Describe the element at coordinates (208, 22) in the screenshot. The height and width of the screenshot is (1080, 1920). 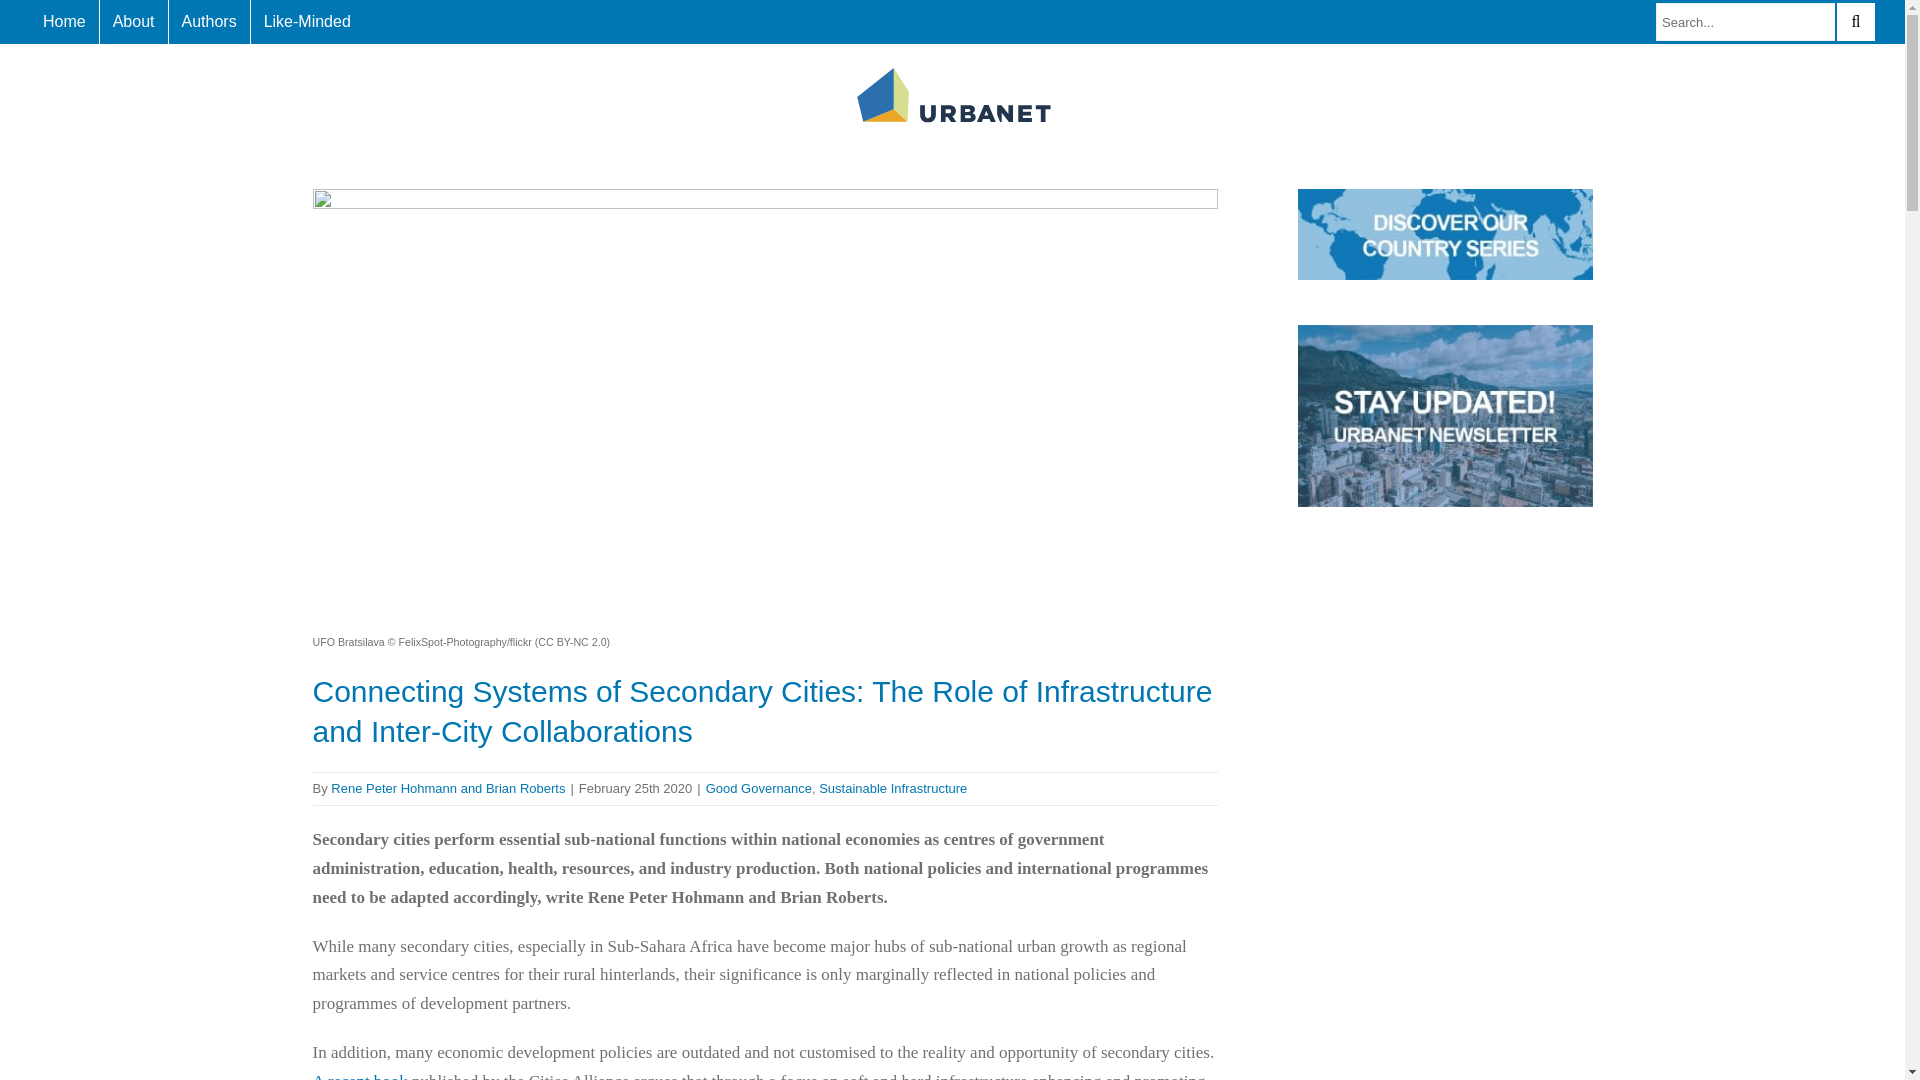
I see `Authors` at that location.